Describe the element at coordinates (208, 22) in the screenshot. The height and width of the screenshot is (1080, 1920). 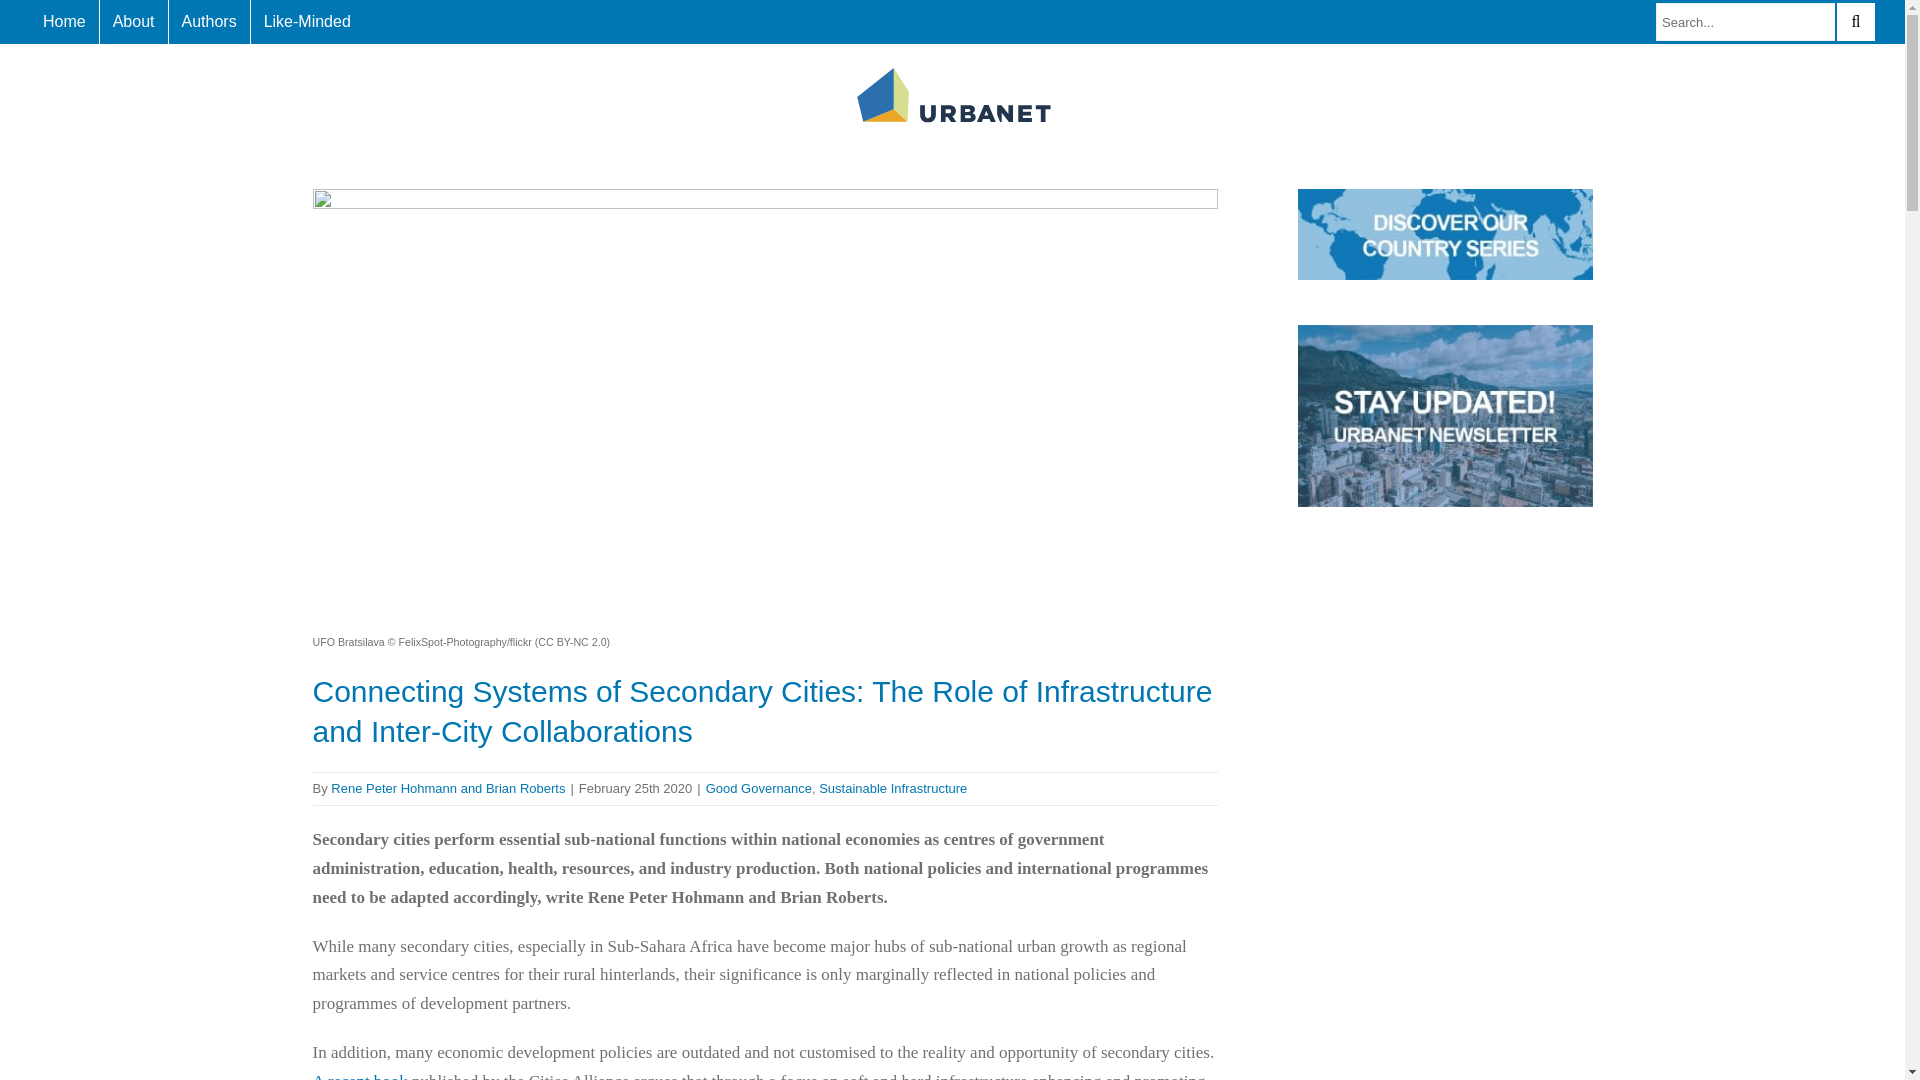
I see `Authors` at that location.